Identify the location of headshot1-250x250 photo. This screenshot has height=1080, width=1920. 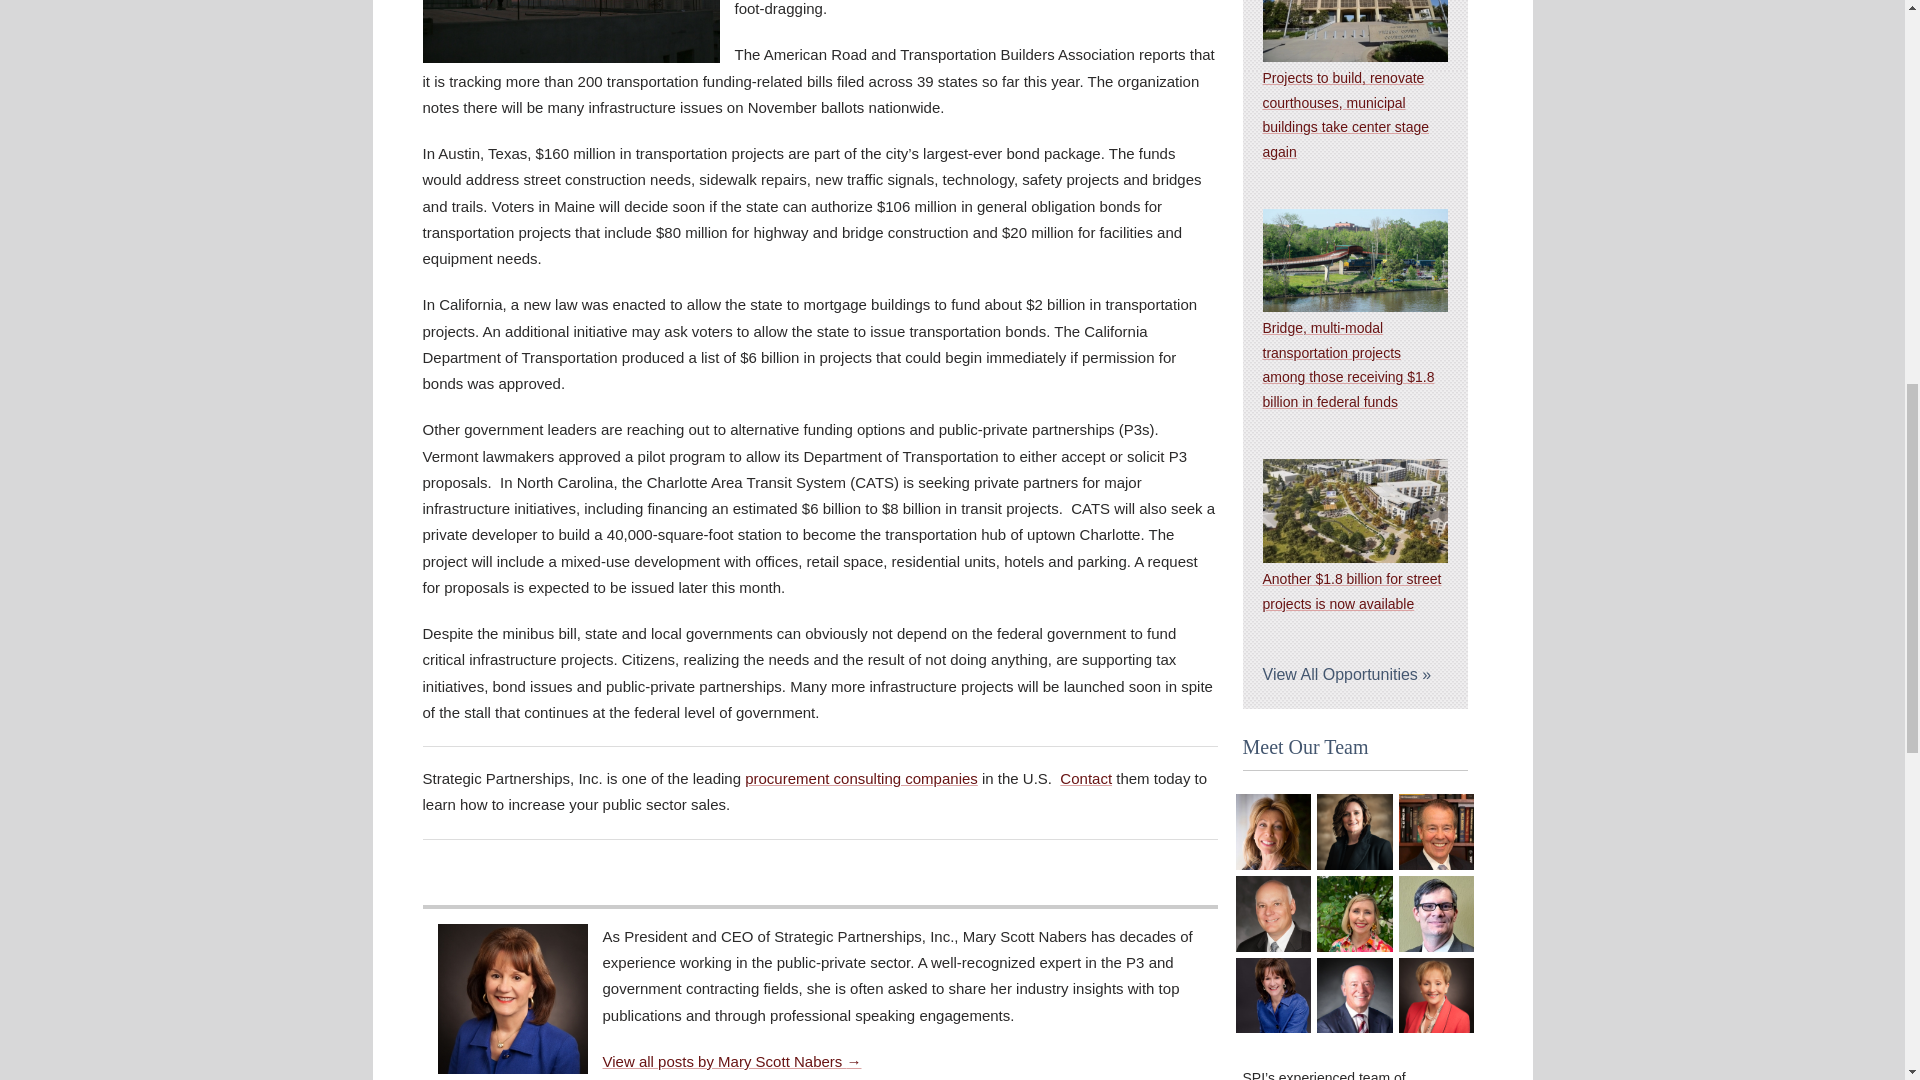
(1355, 913).